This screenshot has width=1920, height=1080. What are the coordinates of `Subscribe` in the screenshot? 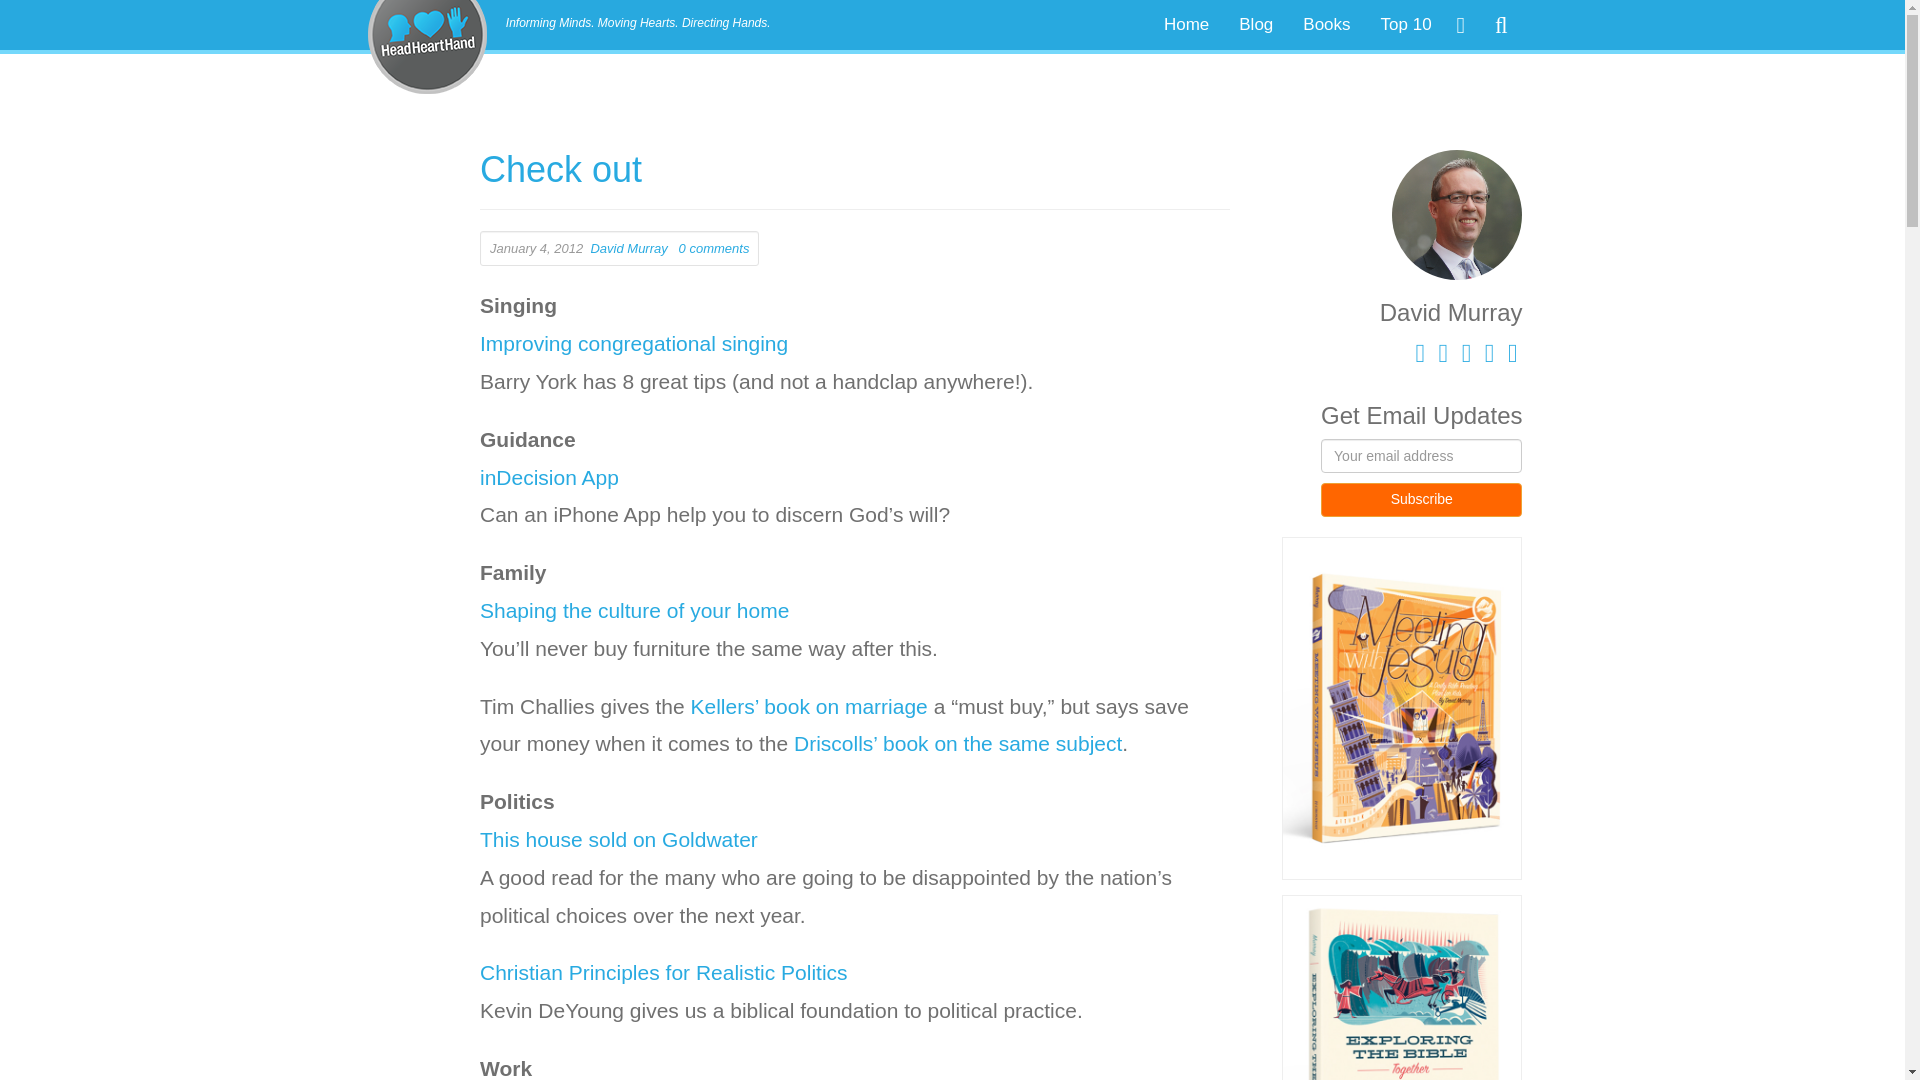 It's located at (1421, 500).